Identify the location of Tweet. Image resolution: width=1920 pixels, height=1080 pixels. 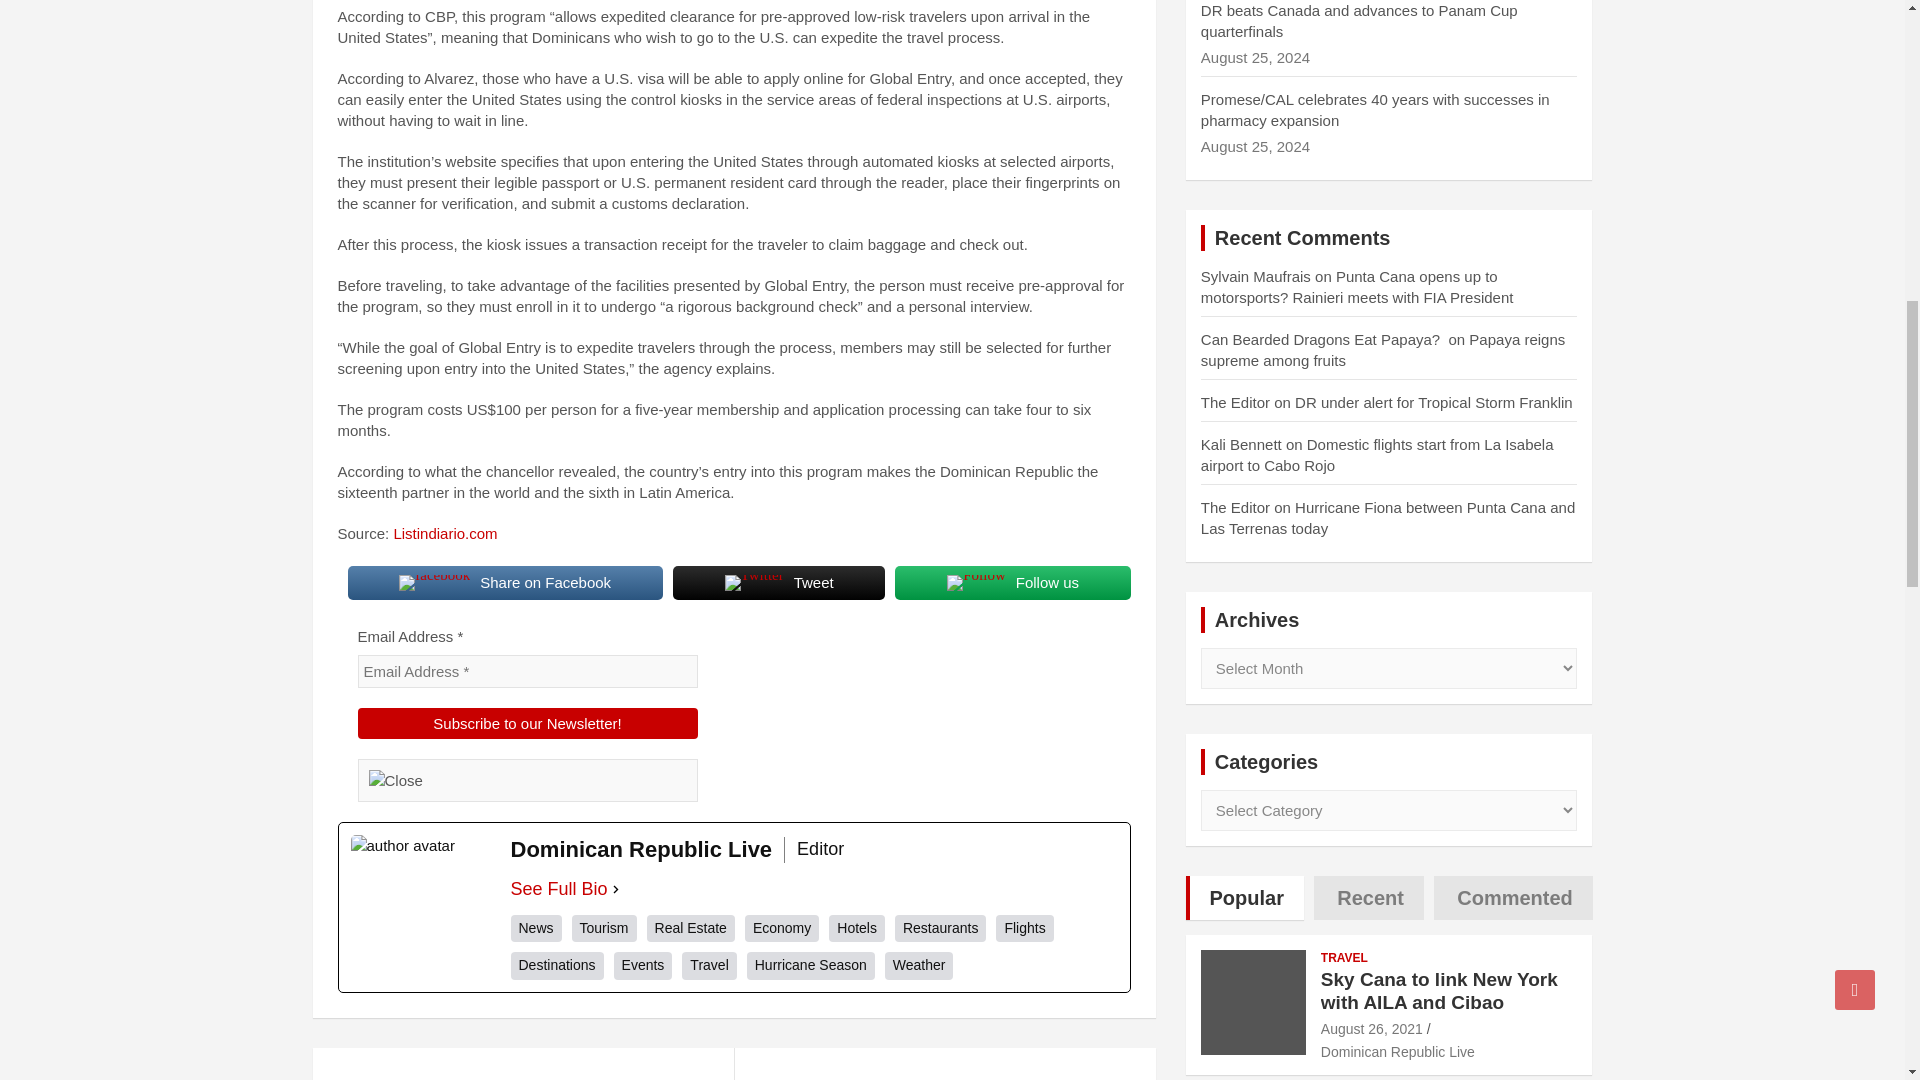
(779, 582).